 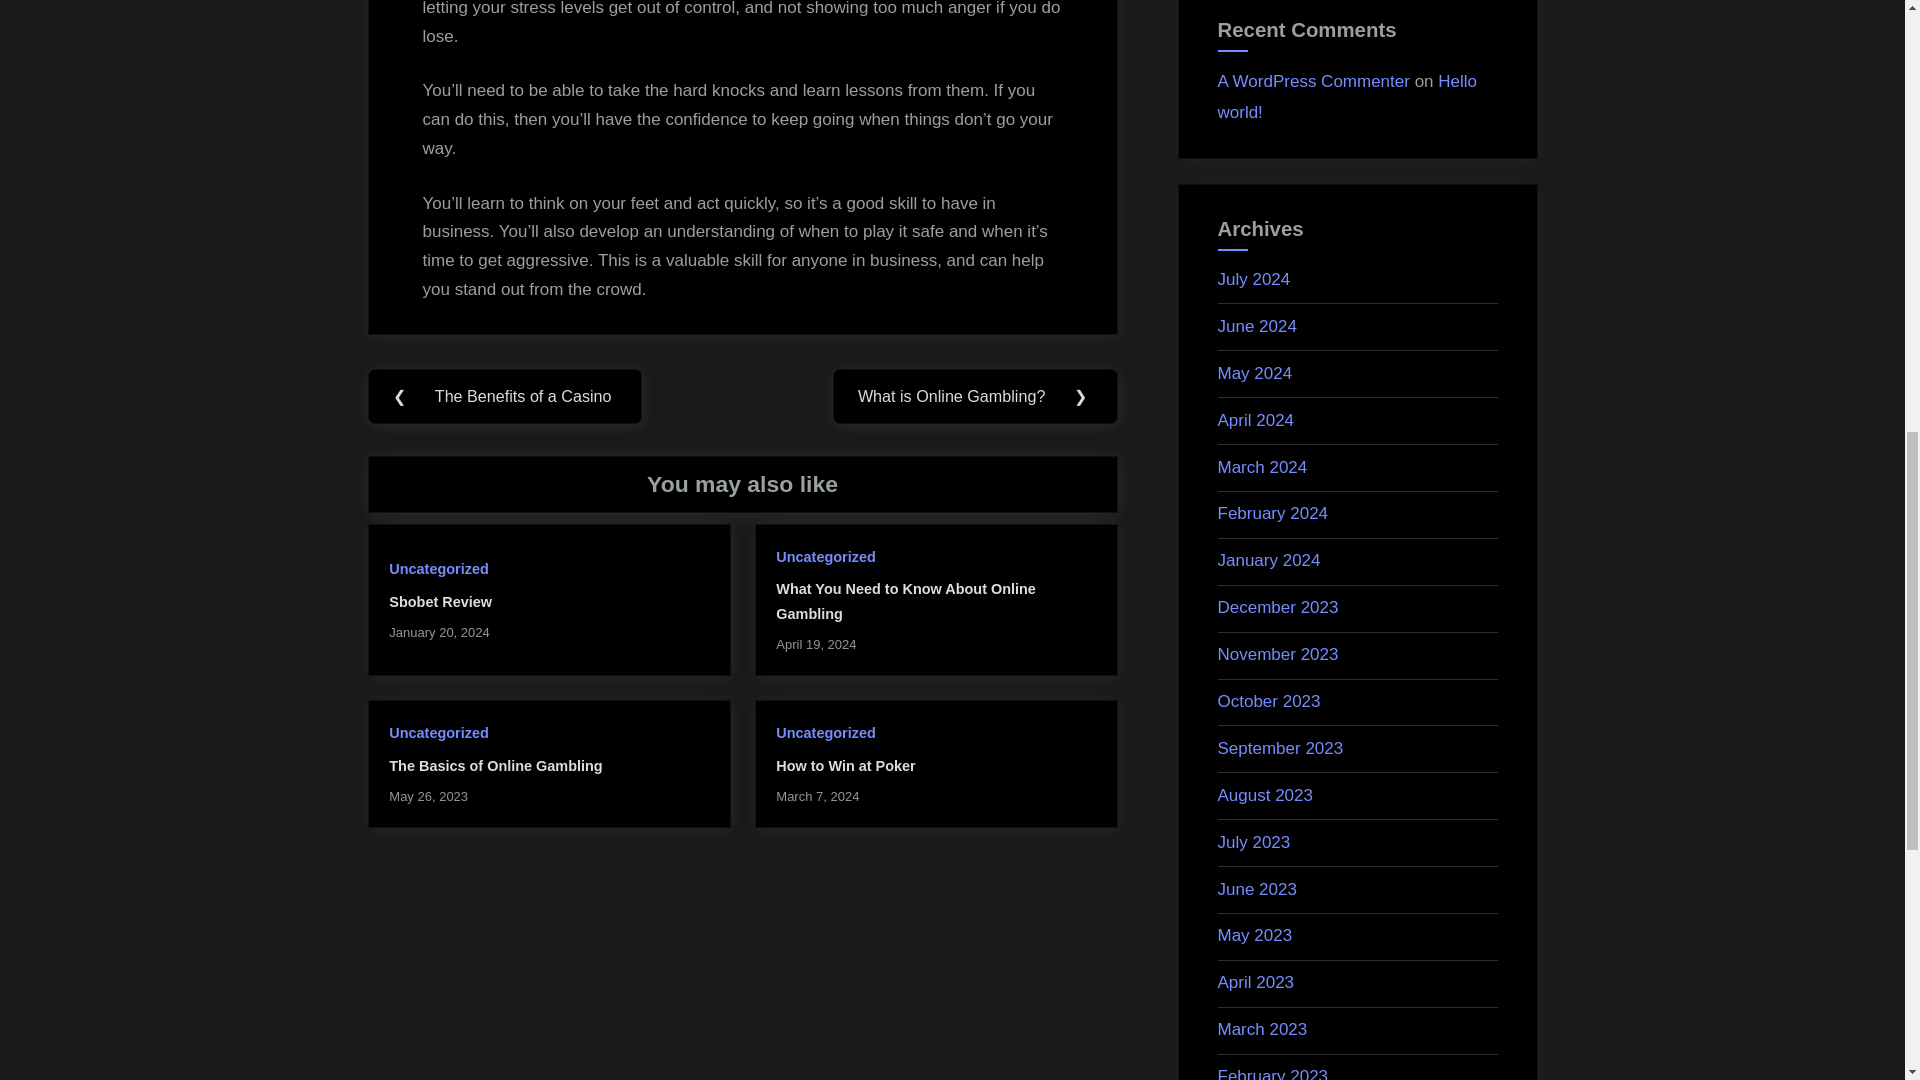 I want to click on May 2024, so click(x=1254, y=373).